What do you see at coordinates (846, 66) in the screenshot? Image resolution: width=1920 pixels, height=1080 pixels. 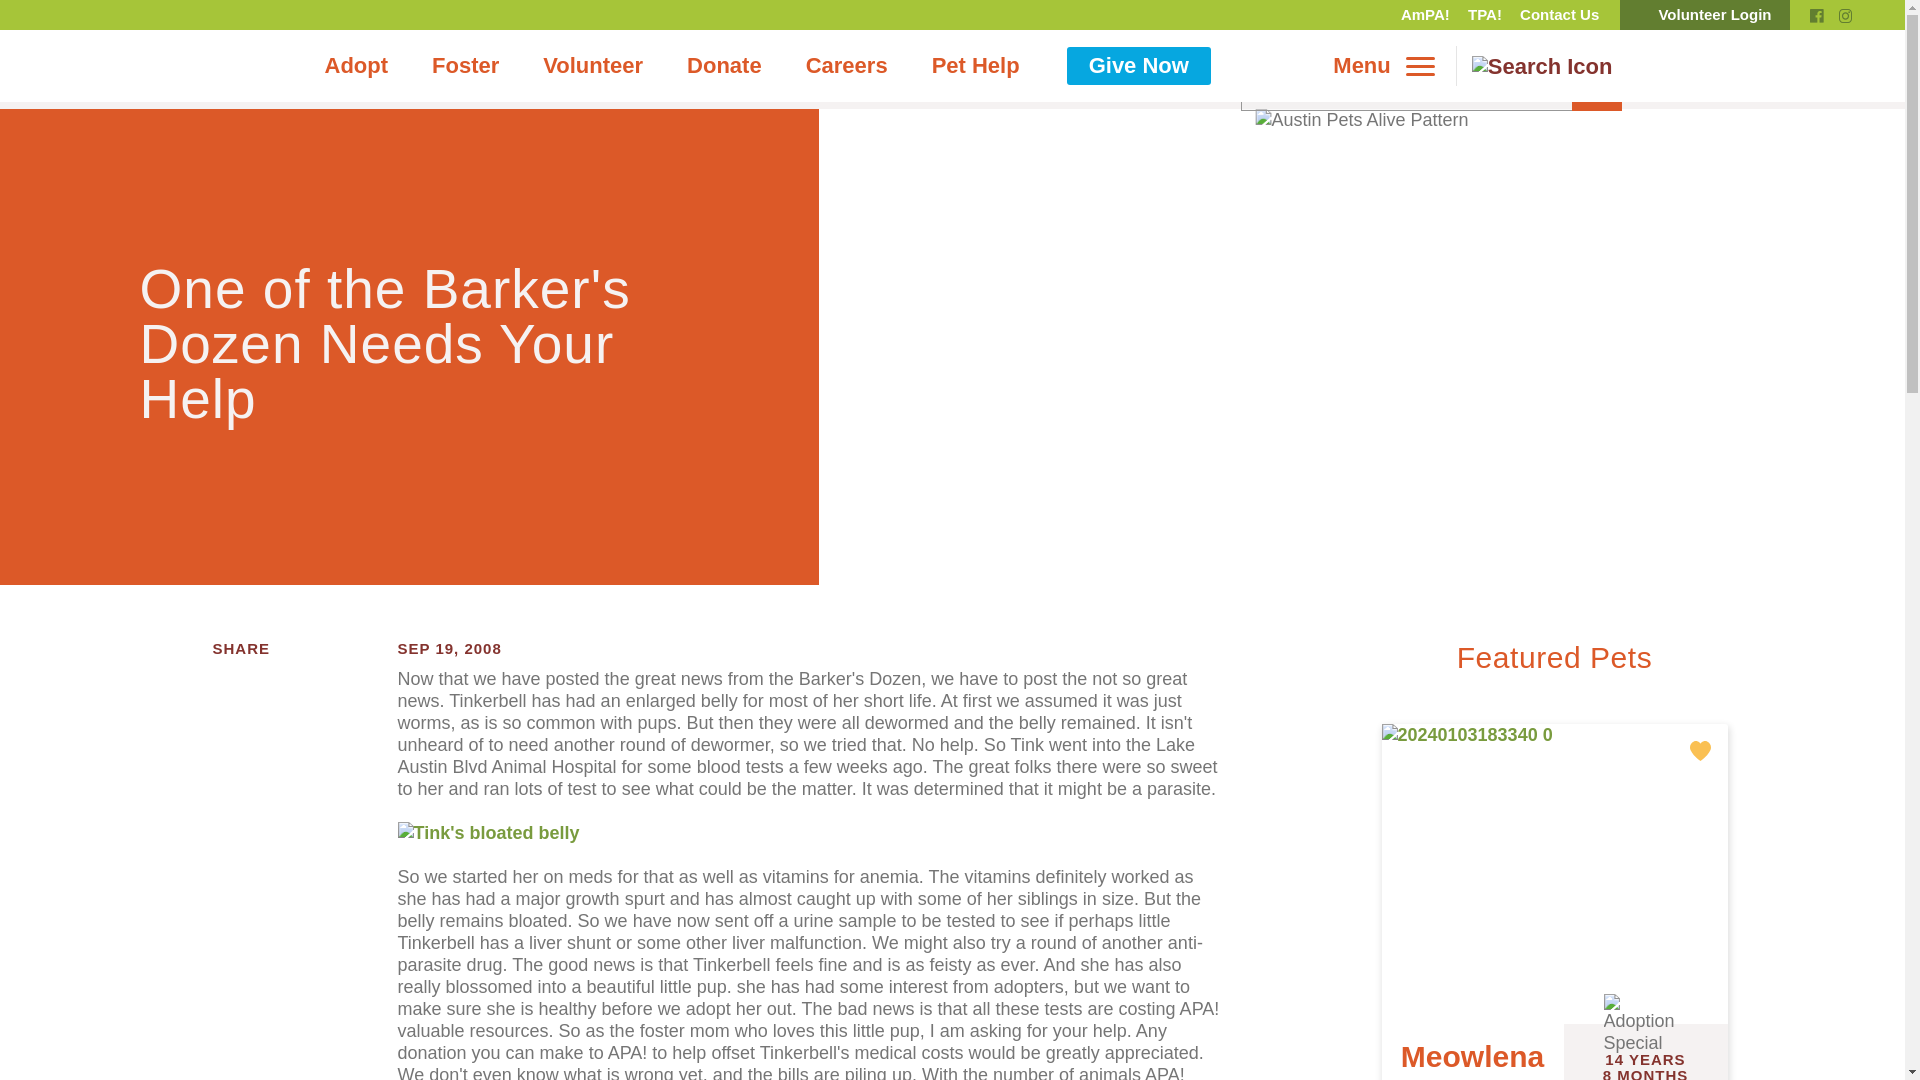 I see `Careers` at bounding box center [846, 66].